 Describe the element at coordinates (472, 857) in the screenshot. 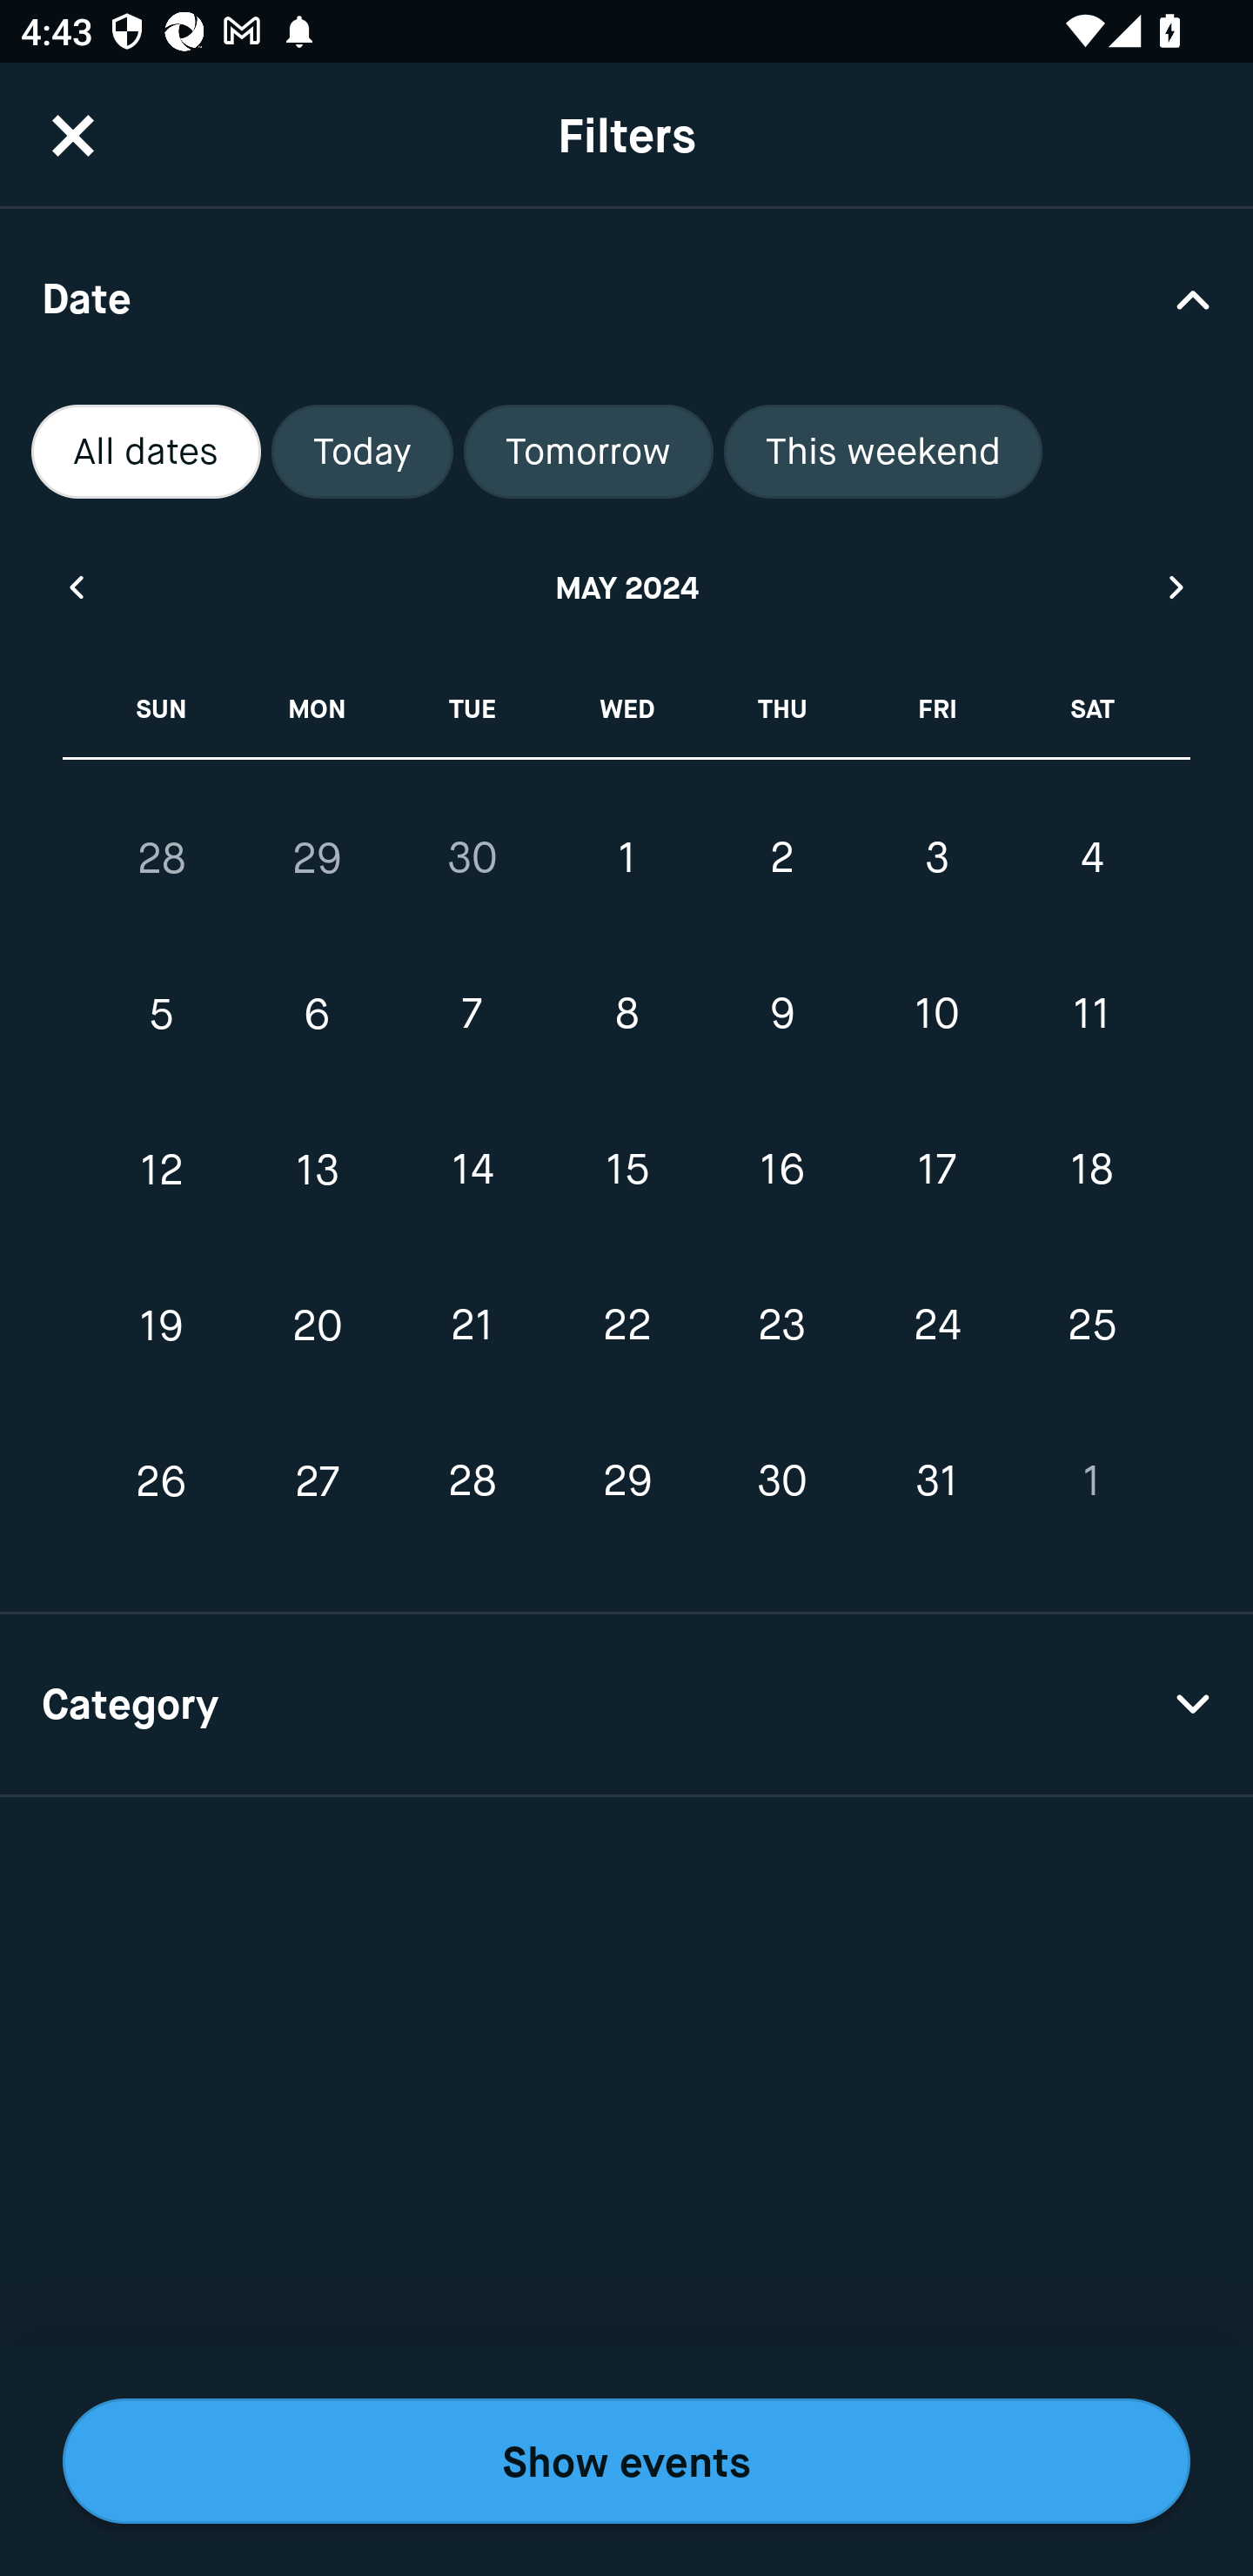

I see `30` at that location.